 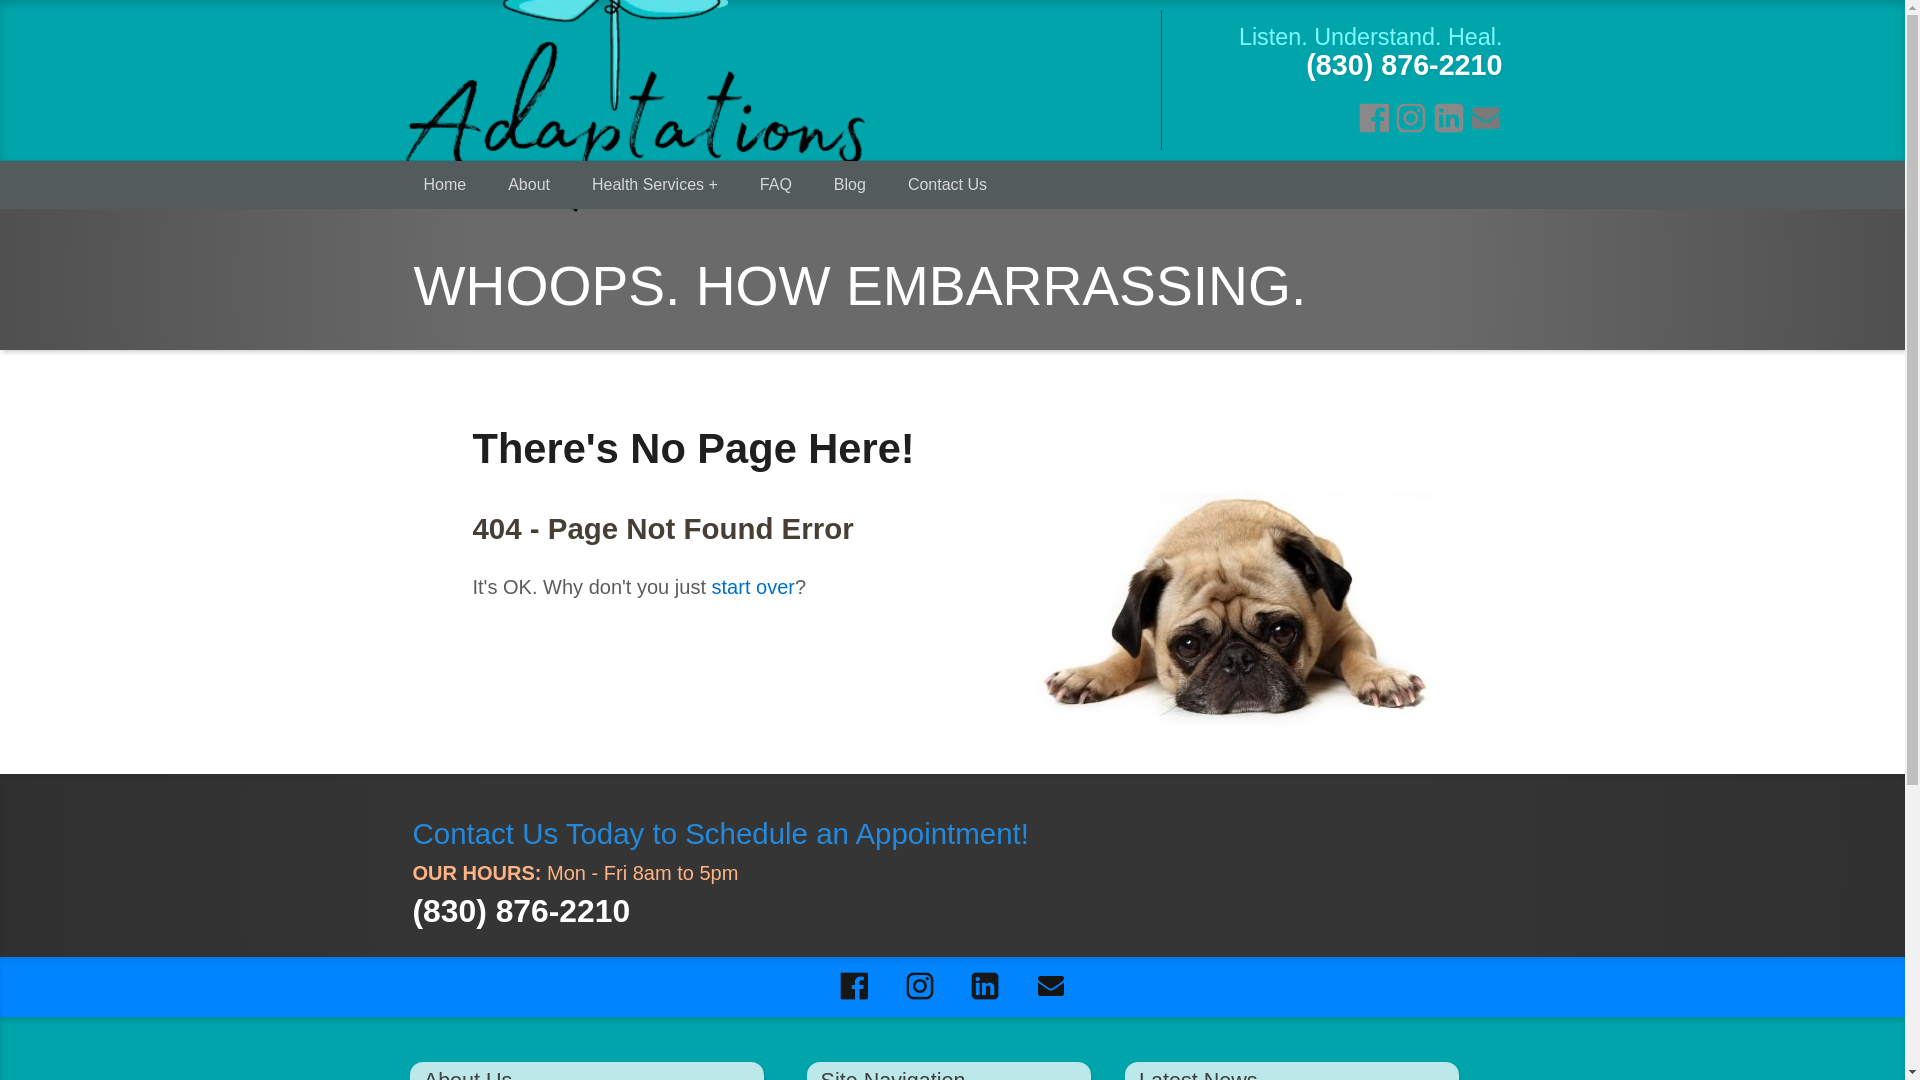 I want to click on Home, so click(x=444, y=184).